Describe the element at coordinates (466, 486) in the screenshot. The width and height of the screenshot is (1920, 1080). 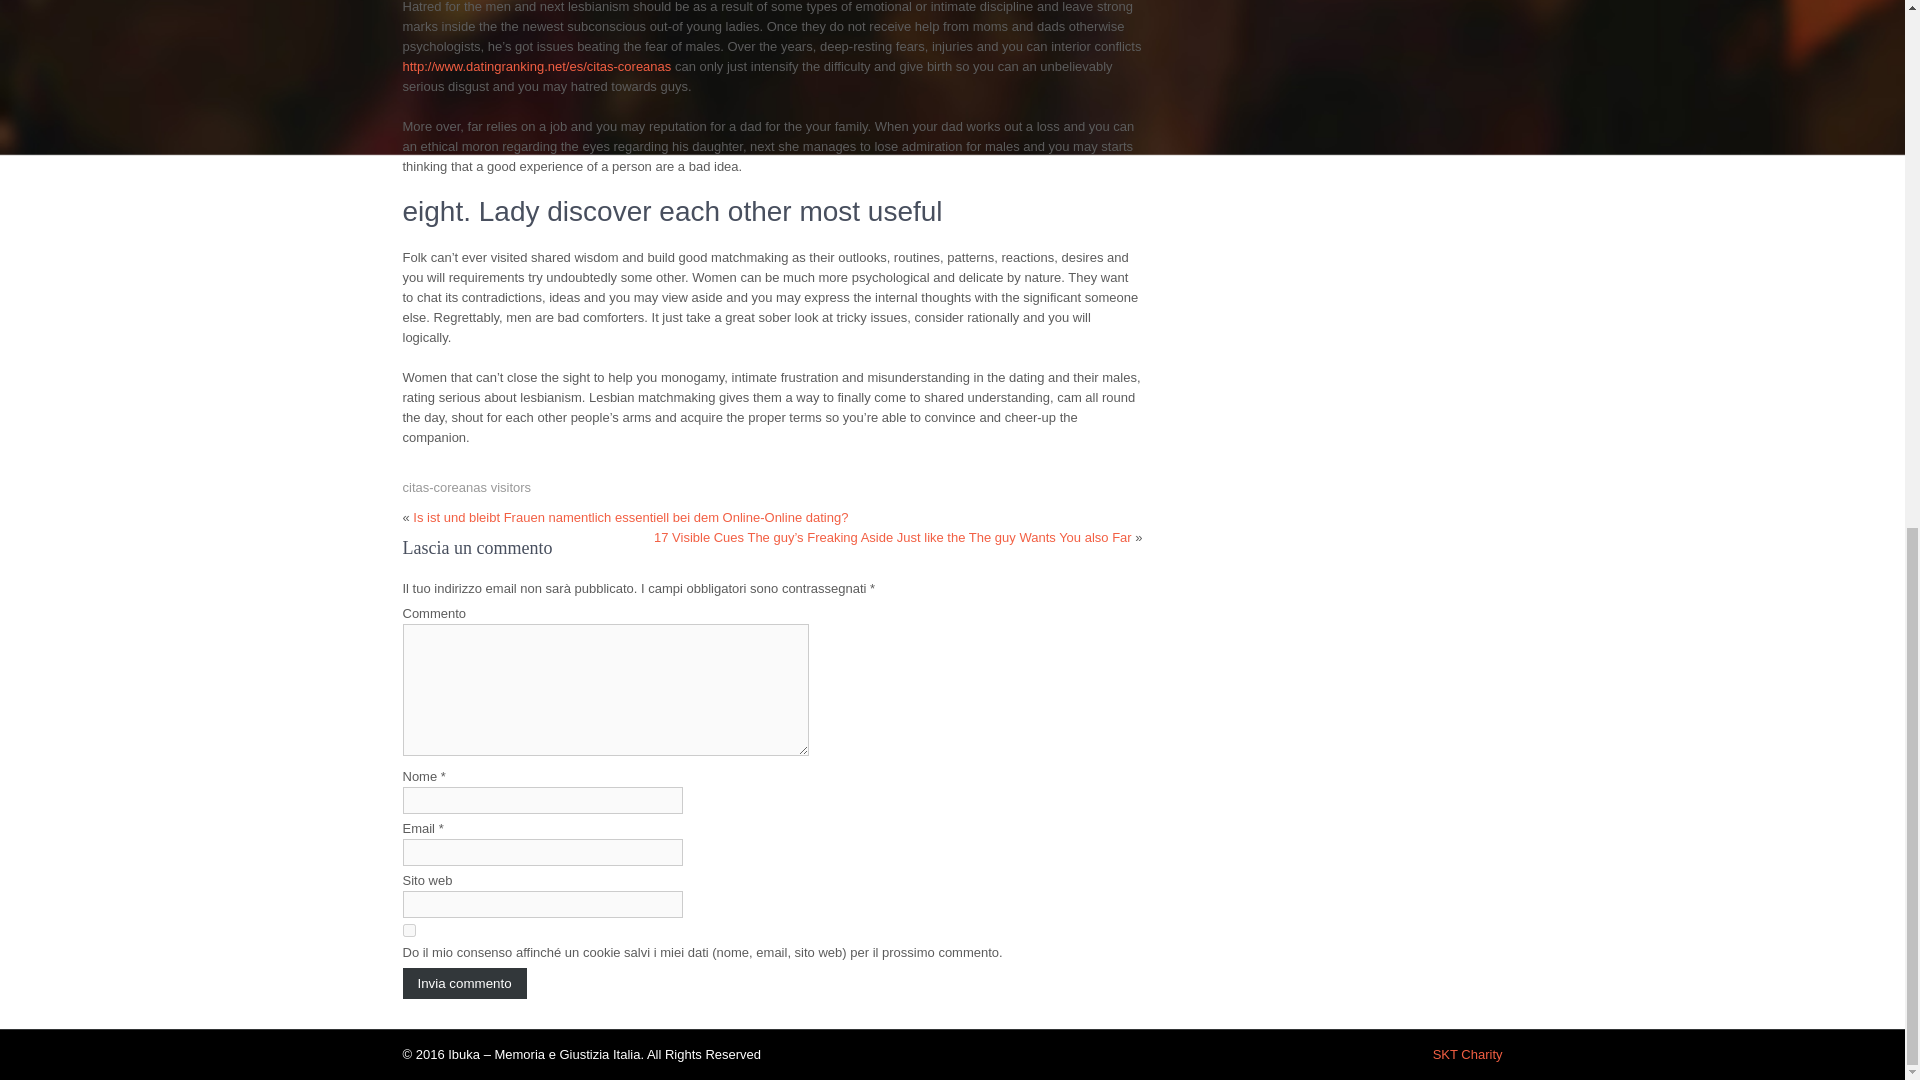
I see `citas-coreanas visitors` at that location.